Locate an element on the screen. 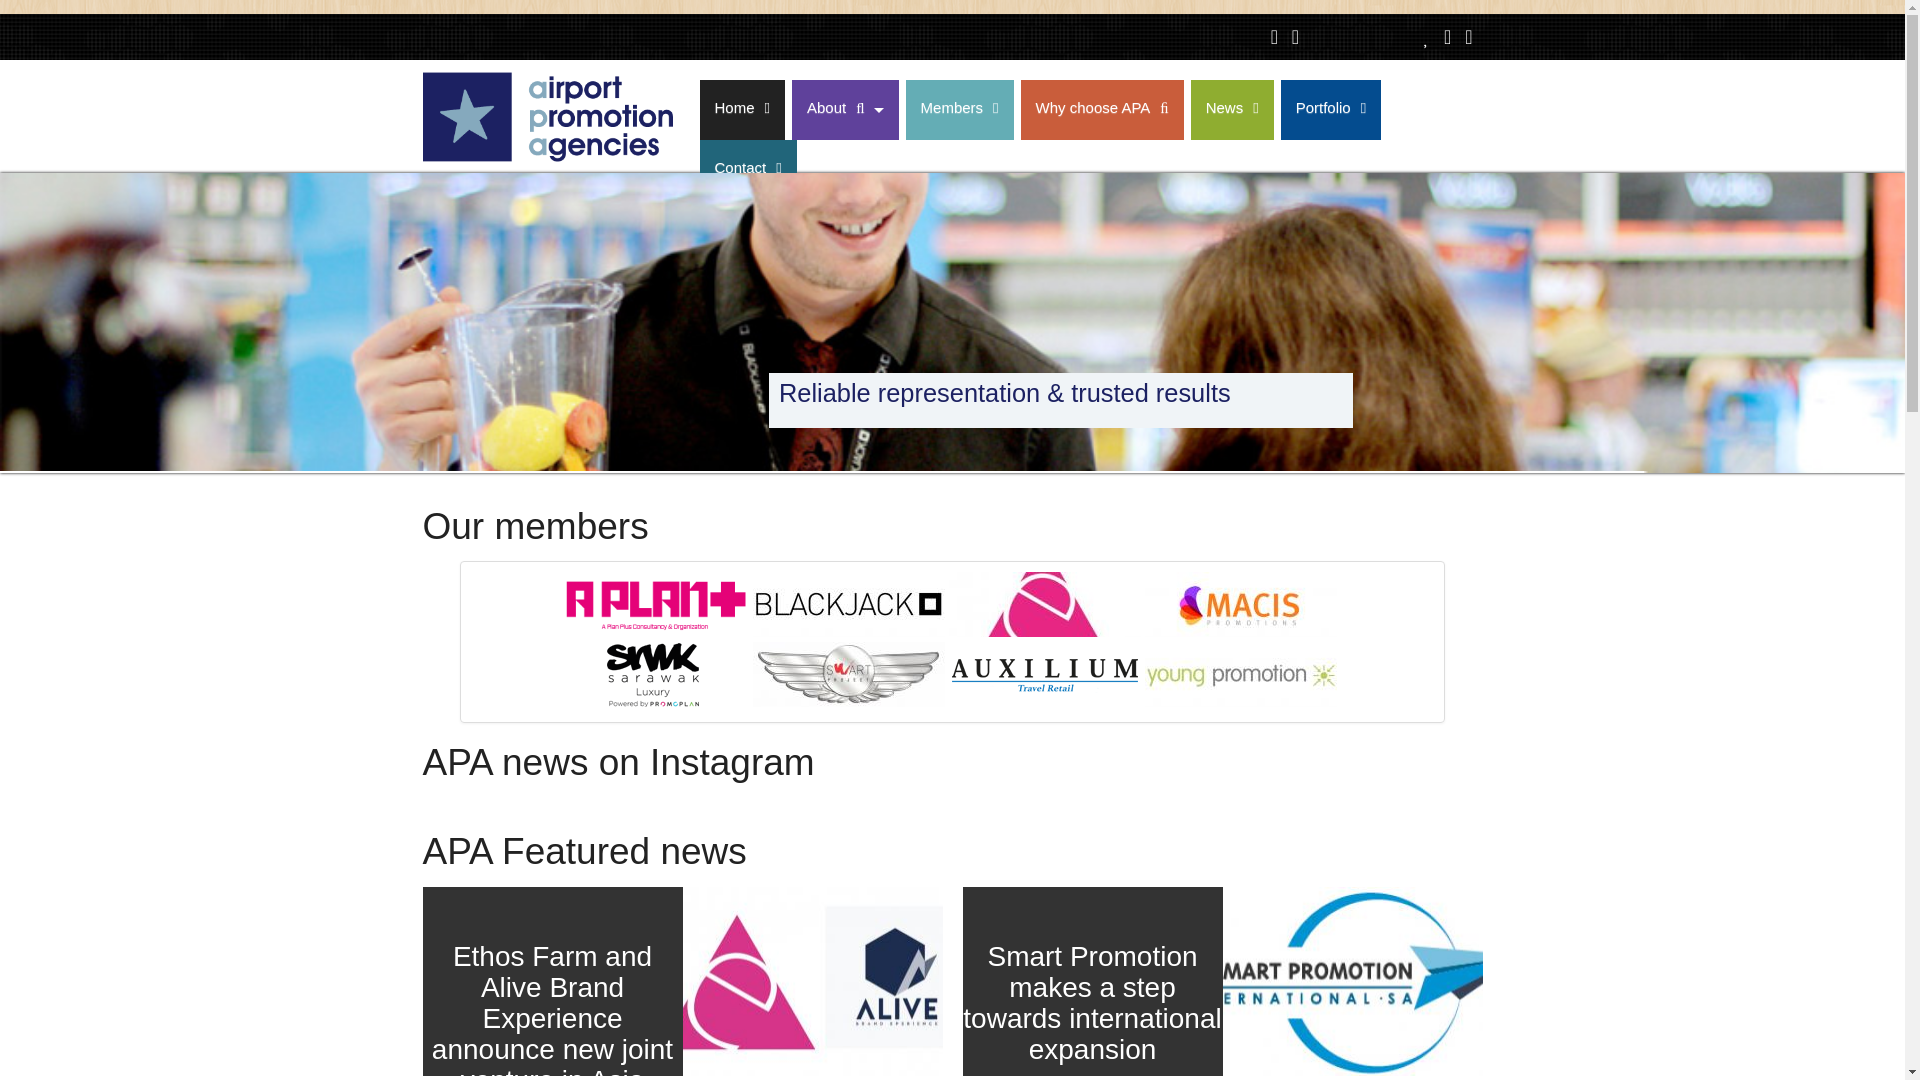 The width and height of the screenshot is (1920, 1080). Home is located at coordinates (547, 159).